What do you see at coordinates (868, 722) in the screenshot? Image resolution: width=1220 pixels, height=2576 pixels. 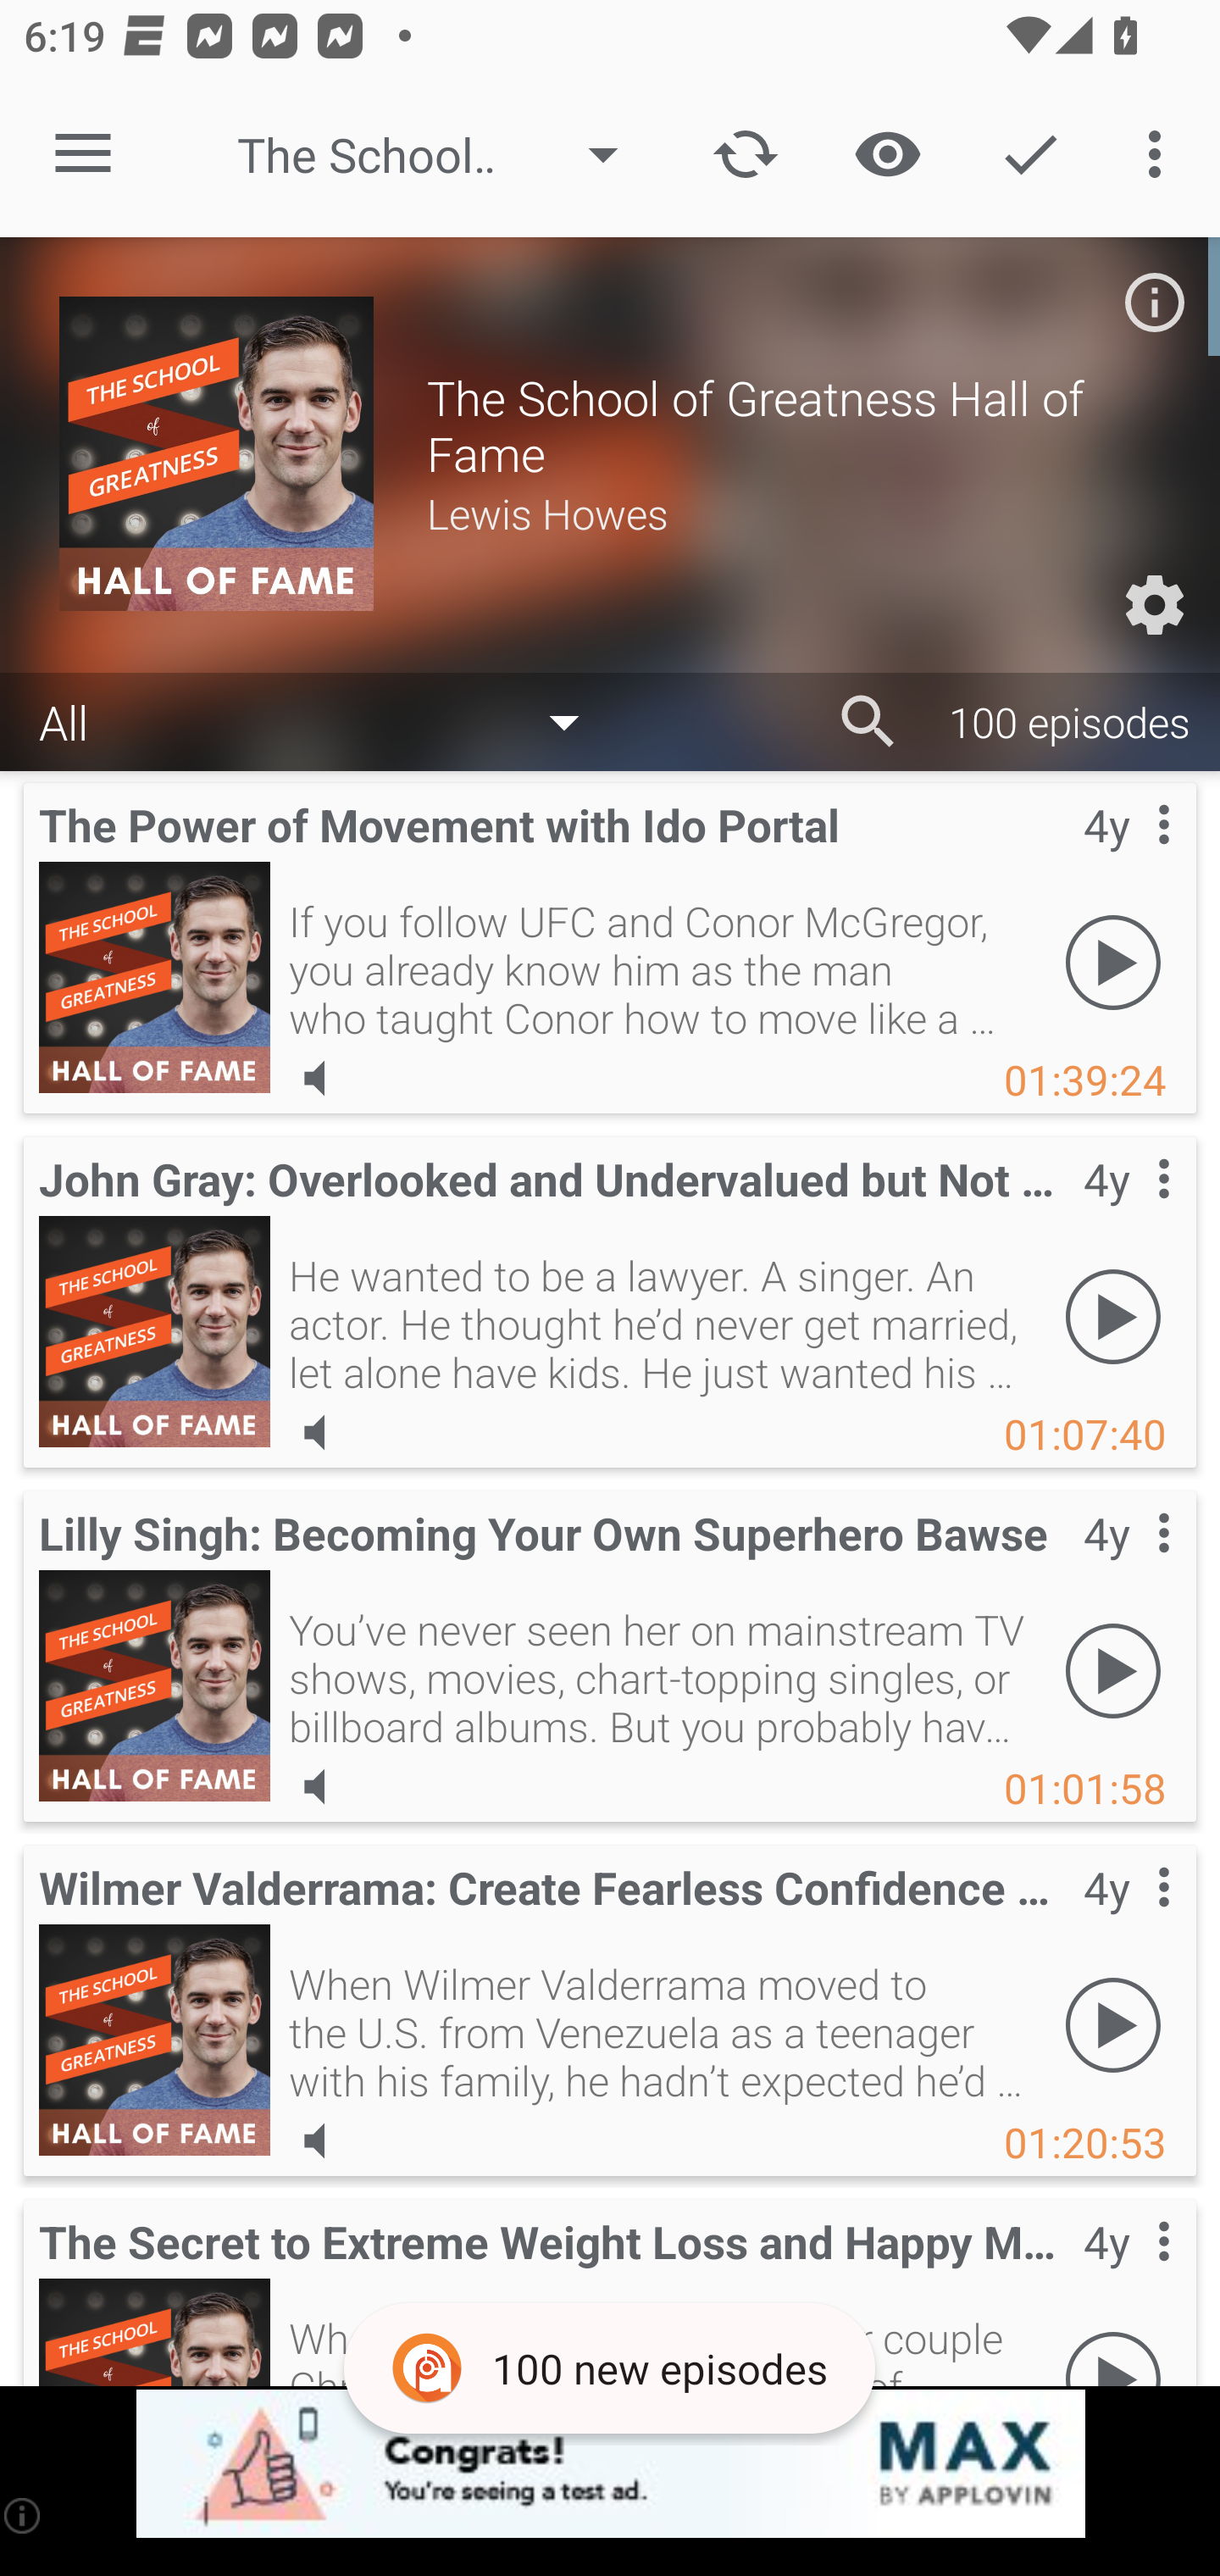 I see `Search` at bounding box center [868, 722].